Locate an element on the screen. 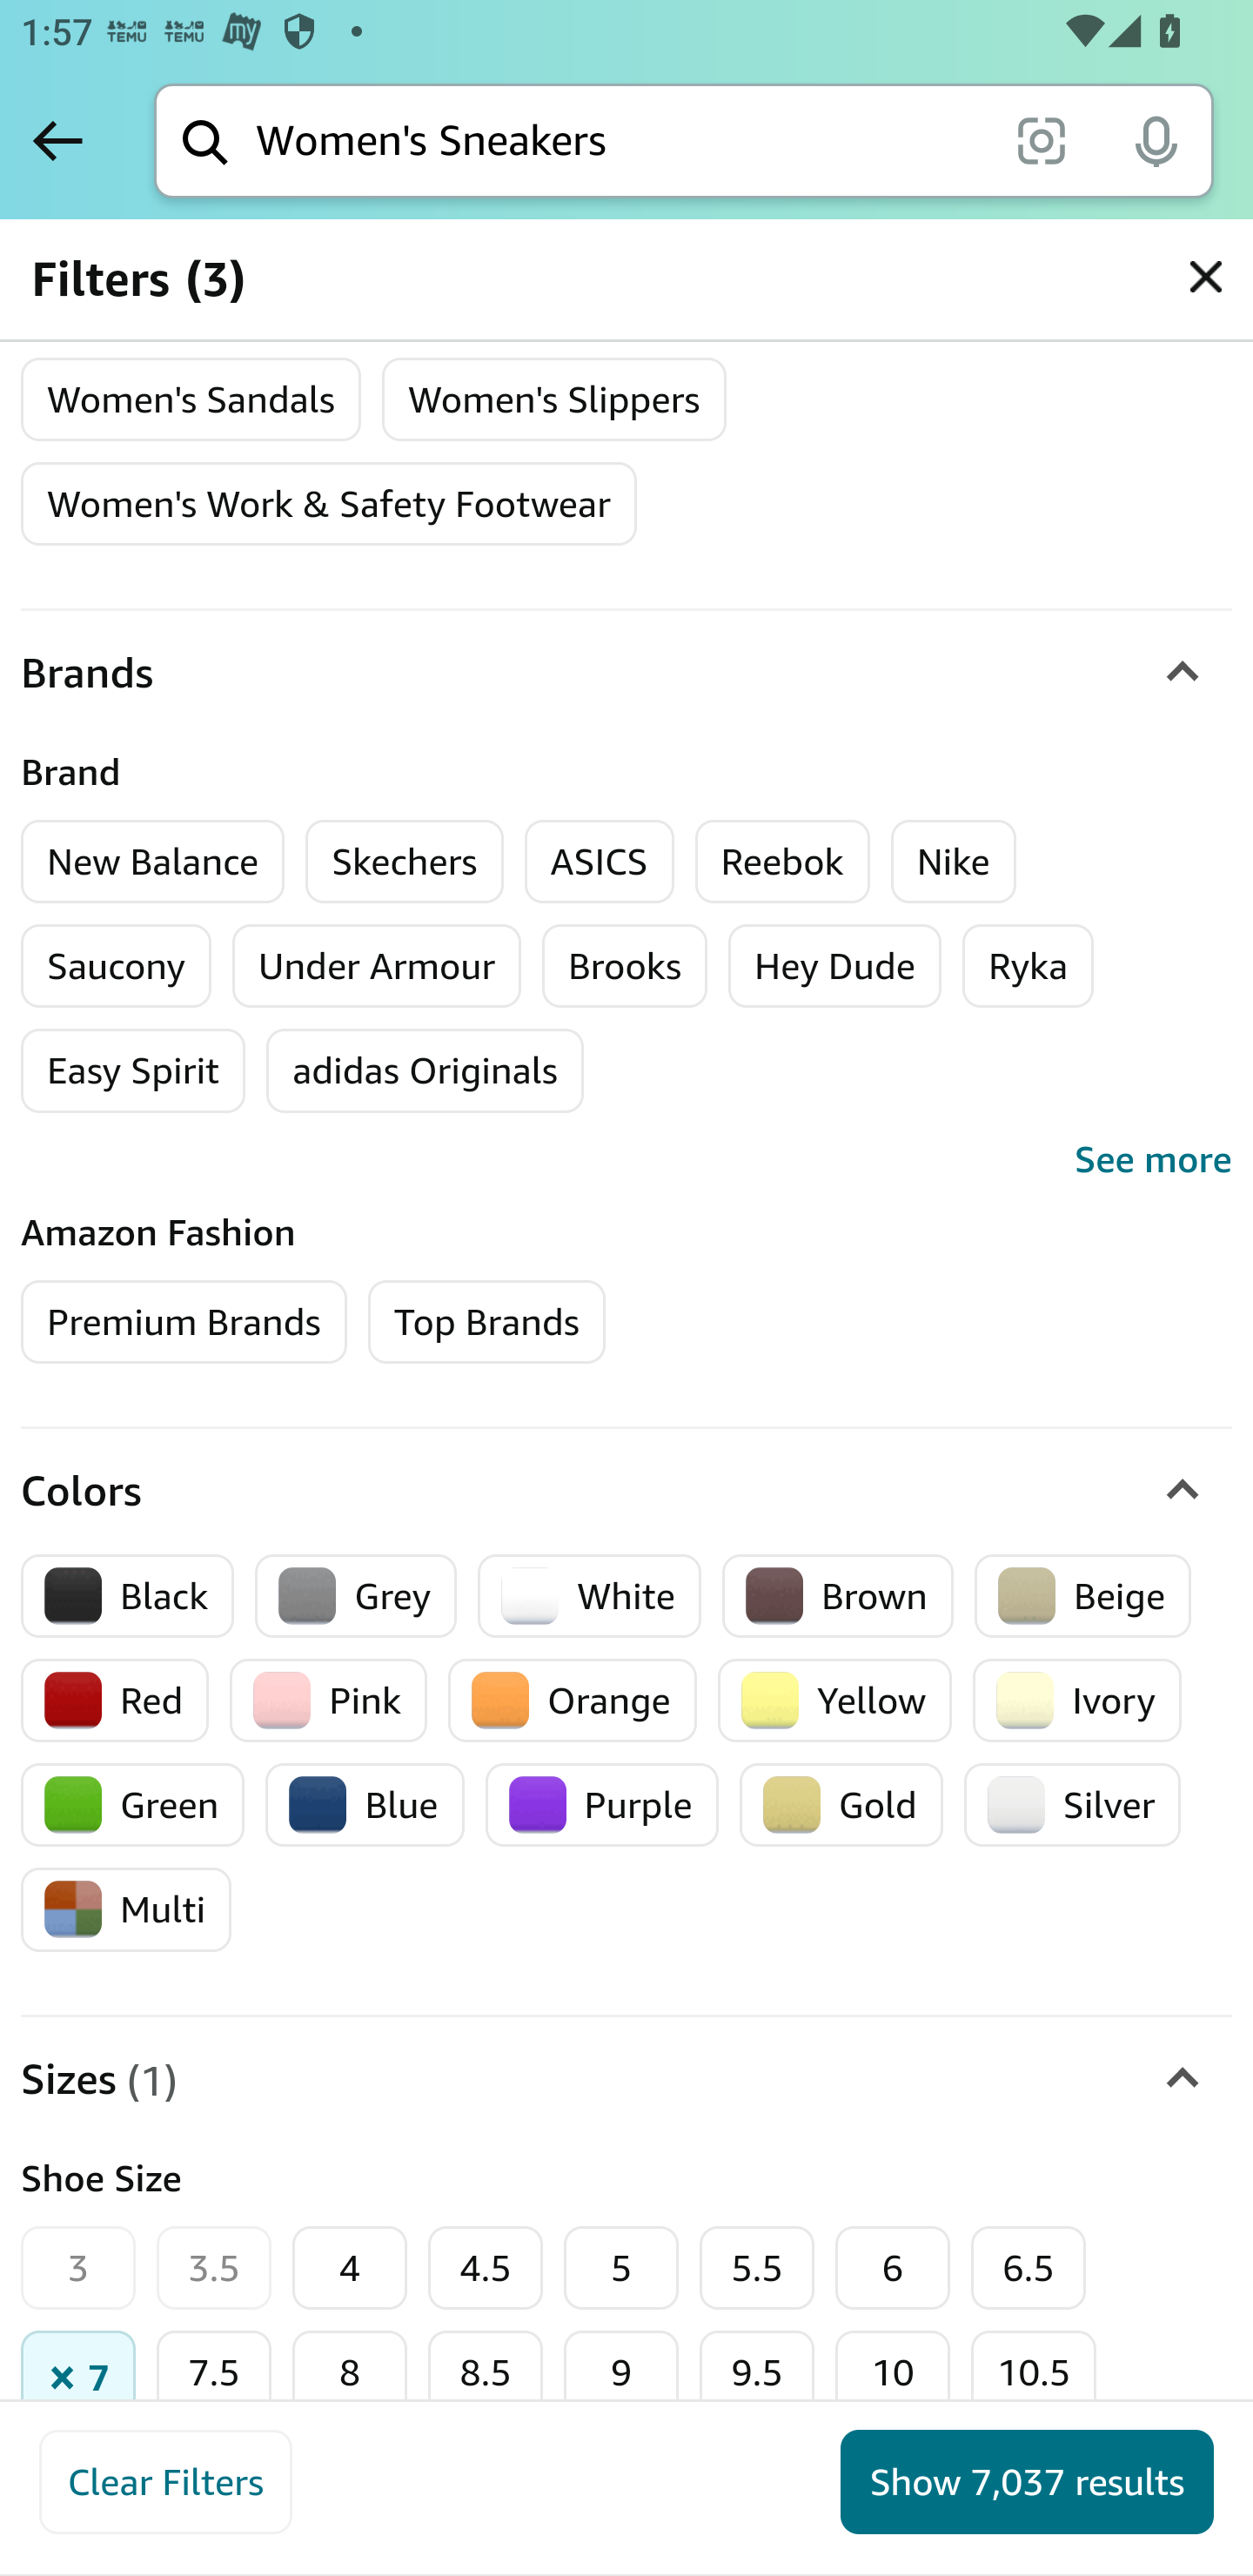  scan it is located at coordinates (1041, 139).